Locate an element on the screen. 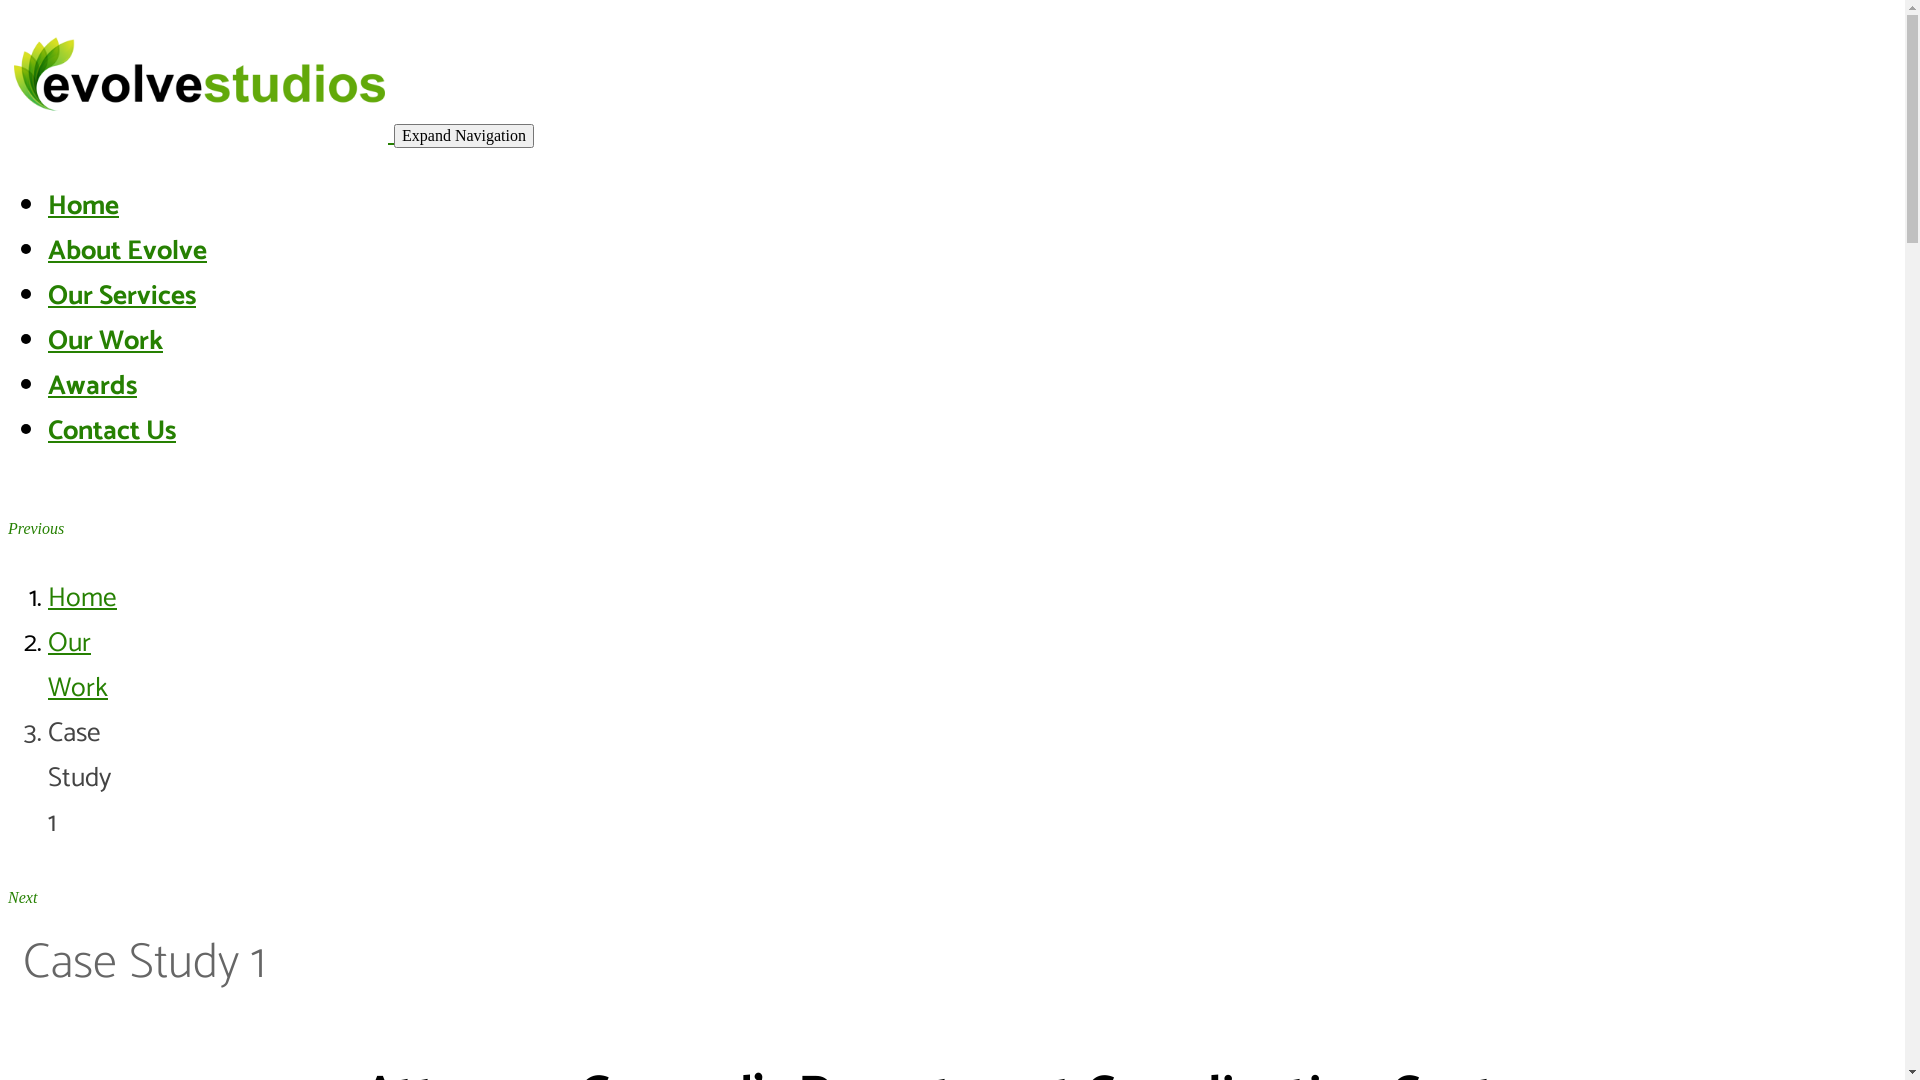 Image resolution: width=1920 pixels, height=1080 pixels. Home is located at coordinates (84, 206).